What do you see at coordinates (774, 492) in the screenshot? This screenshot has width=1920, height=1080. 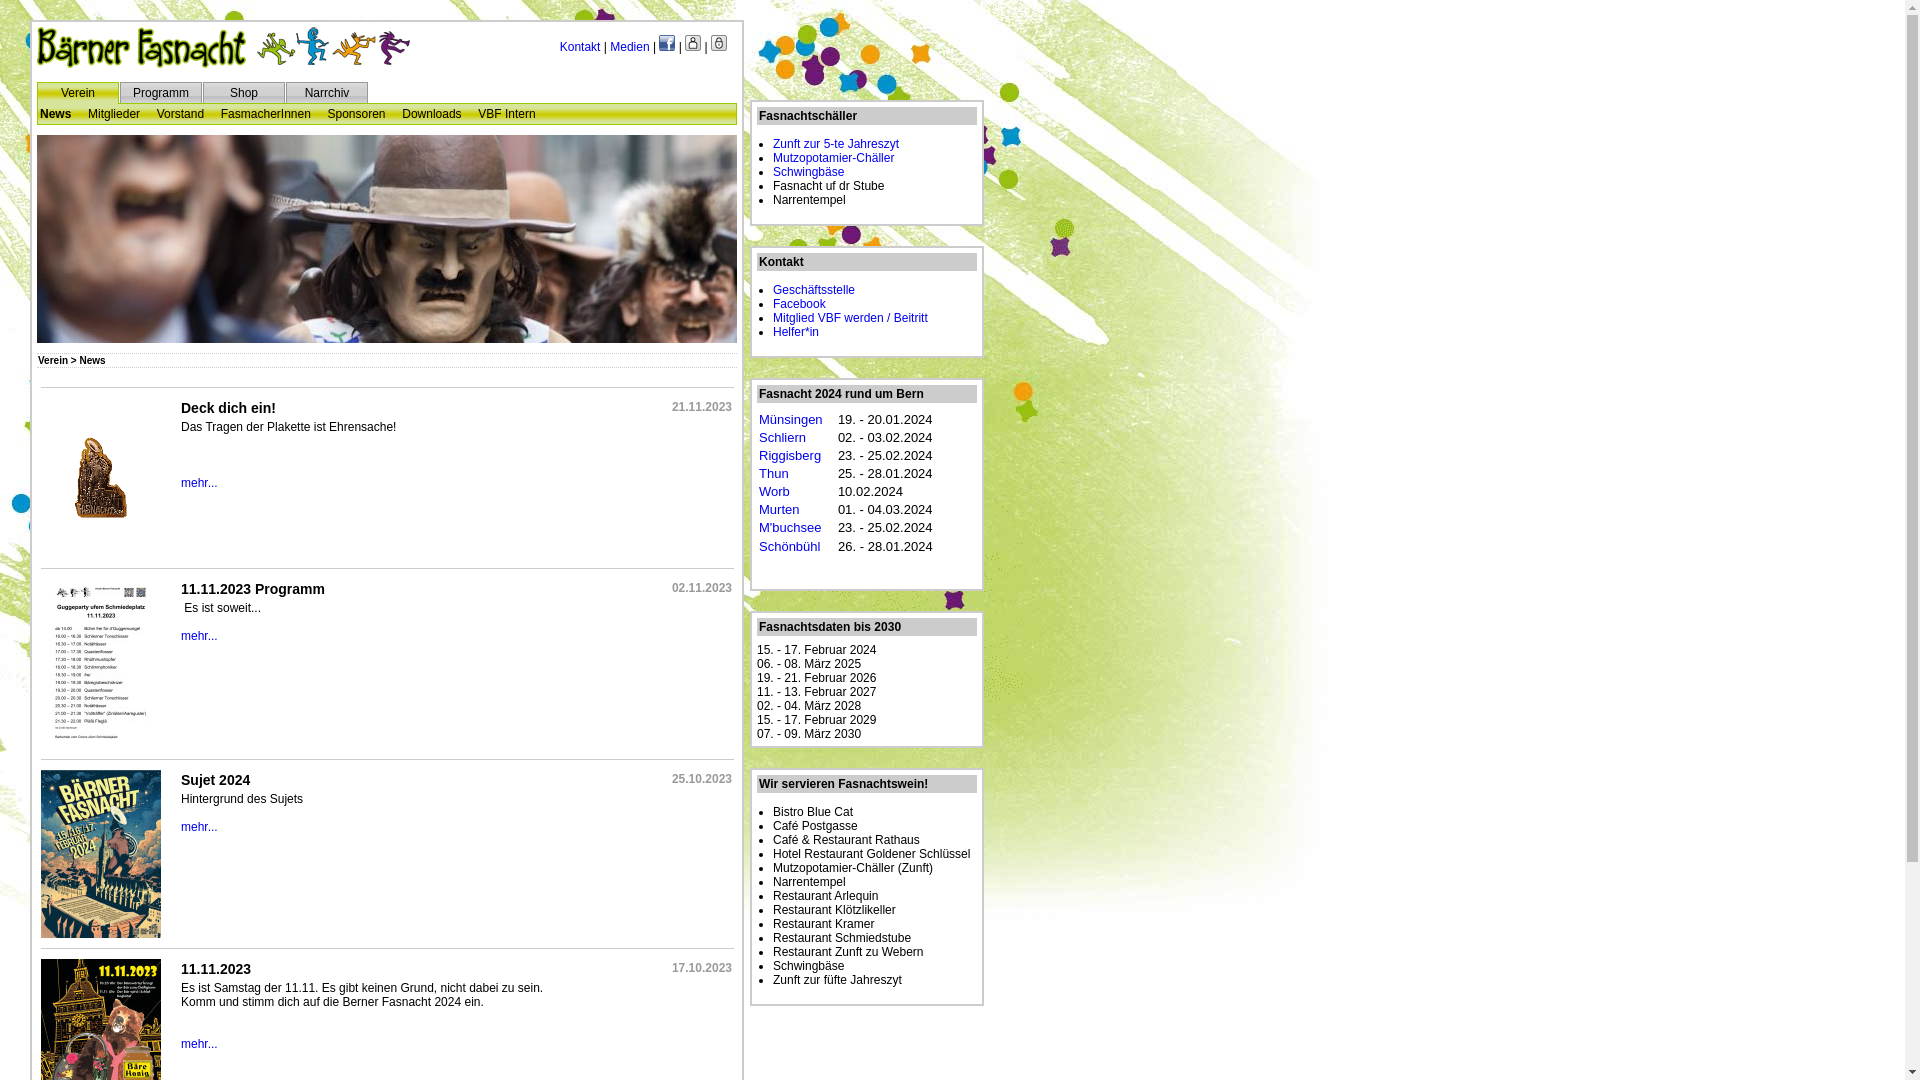 I see `Worb` at bounding box center [774, 492].